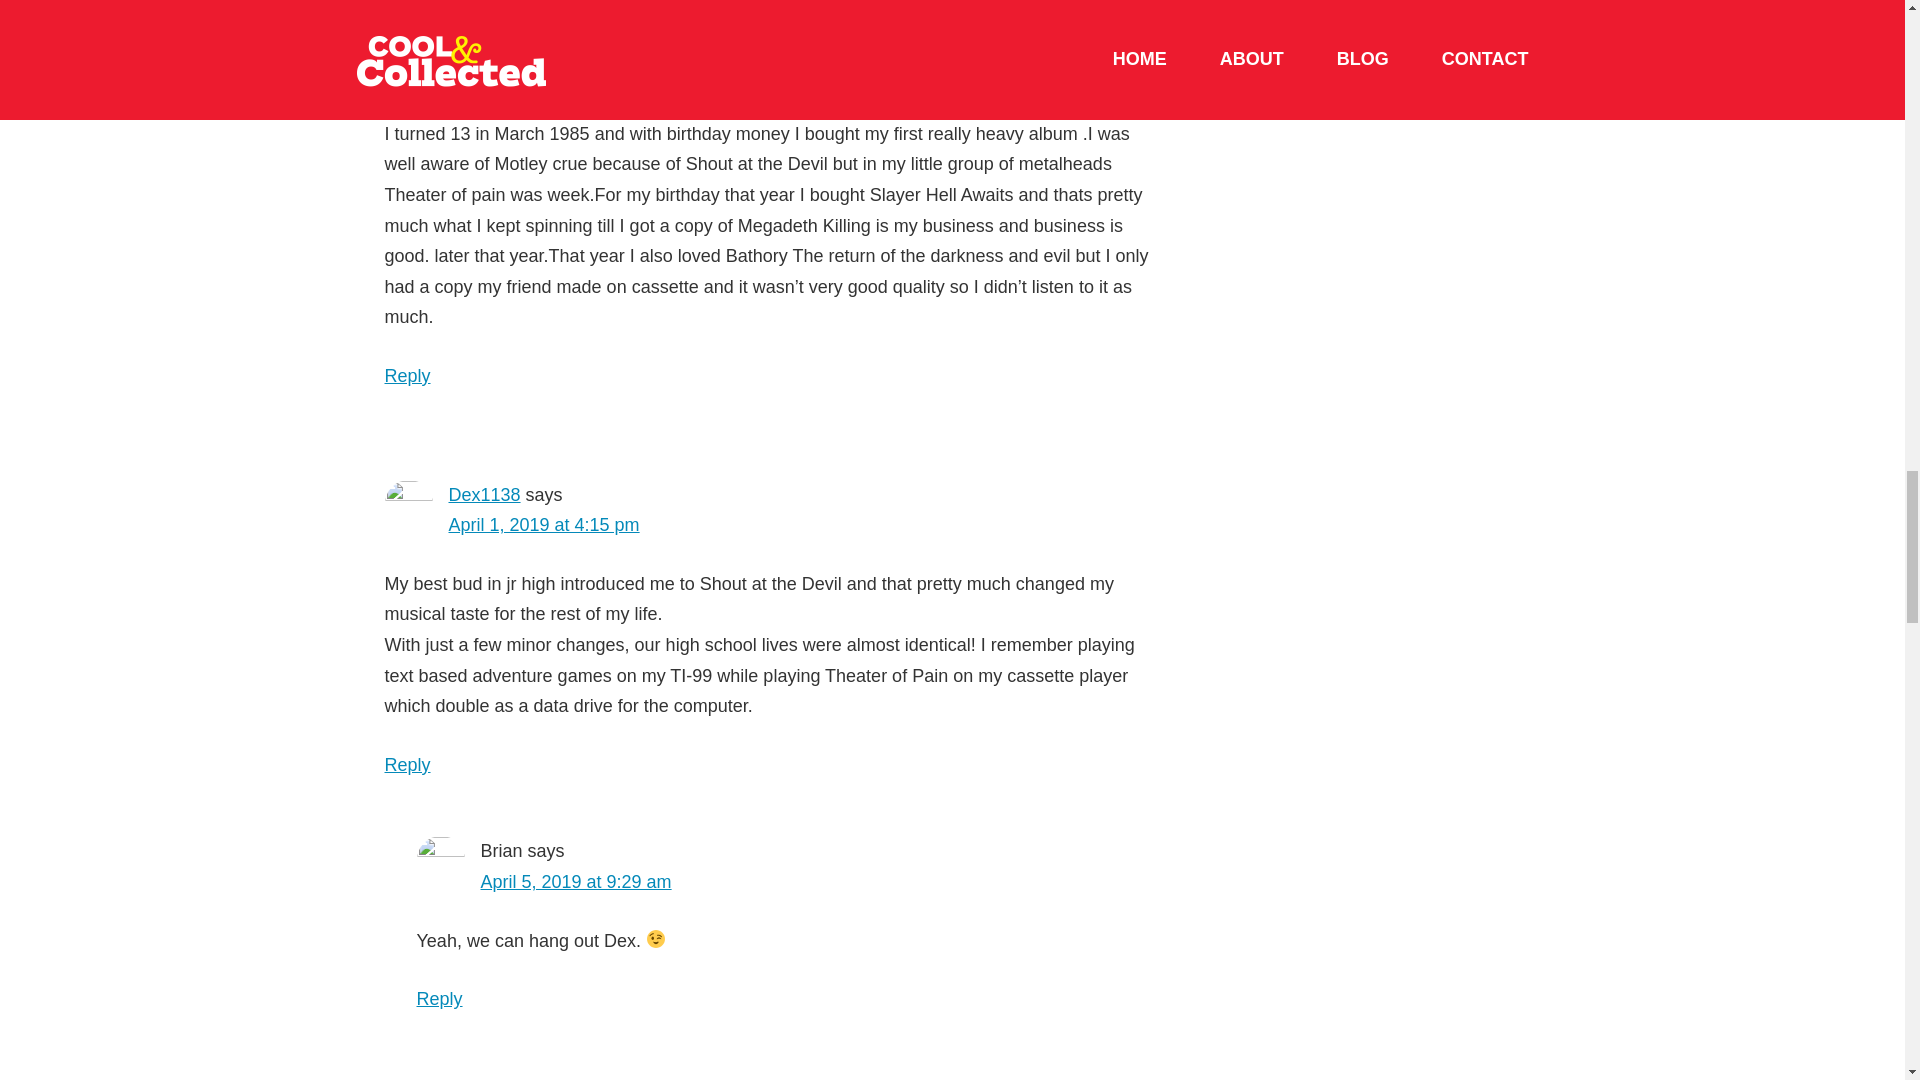  I want to click on Brothermidnight, so click(510, 44).